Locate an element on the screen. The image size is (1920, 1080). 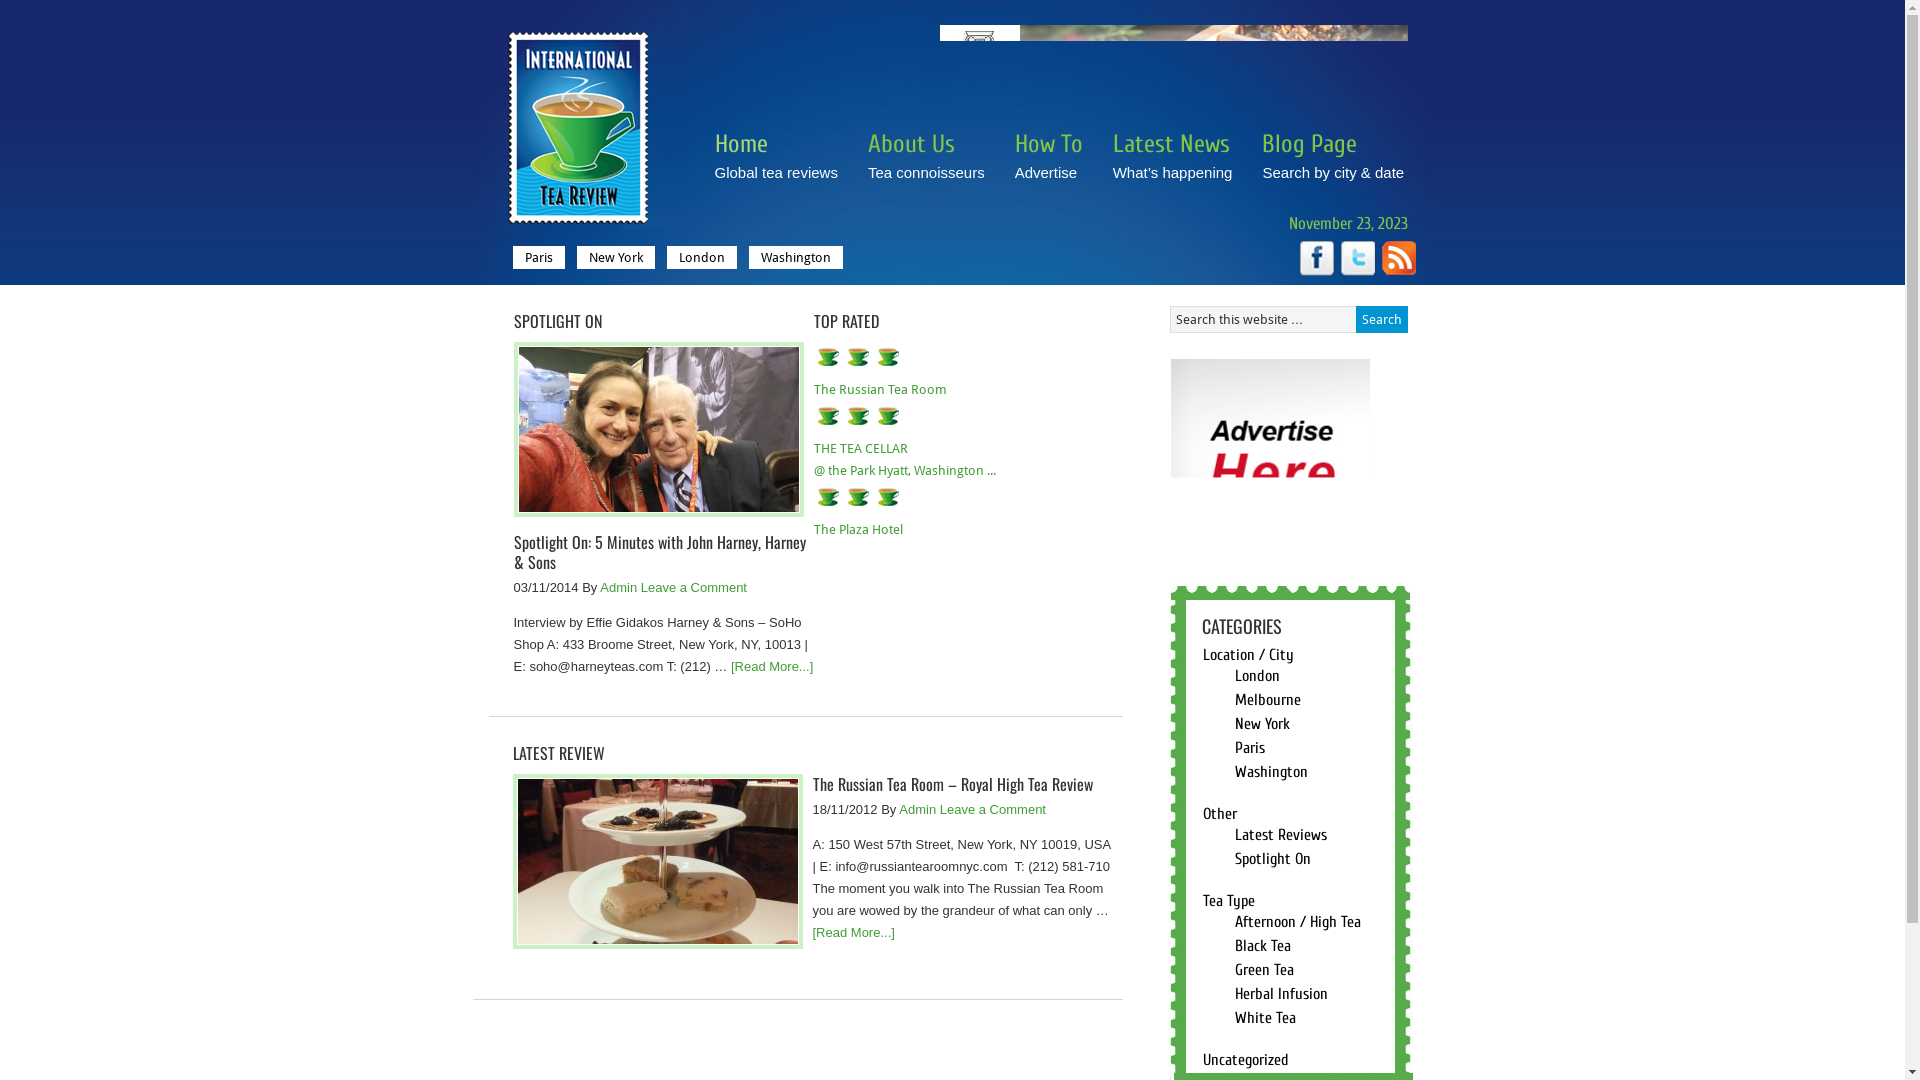
Black Tea is located at coordinates (1262, 946).